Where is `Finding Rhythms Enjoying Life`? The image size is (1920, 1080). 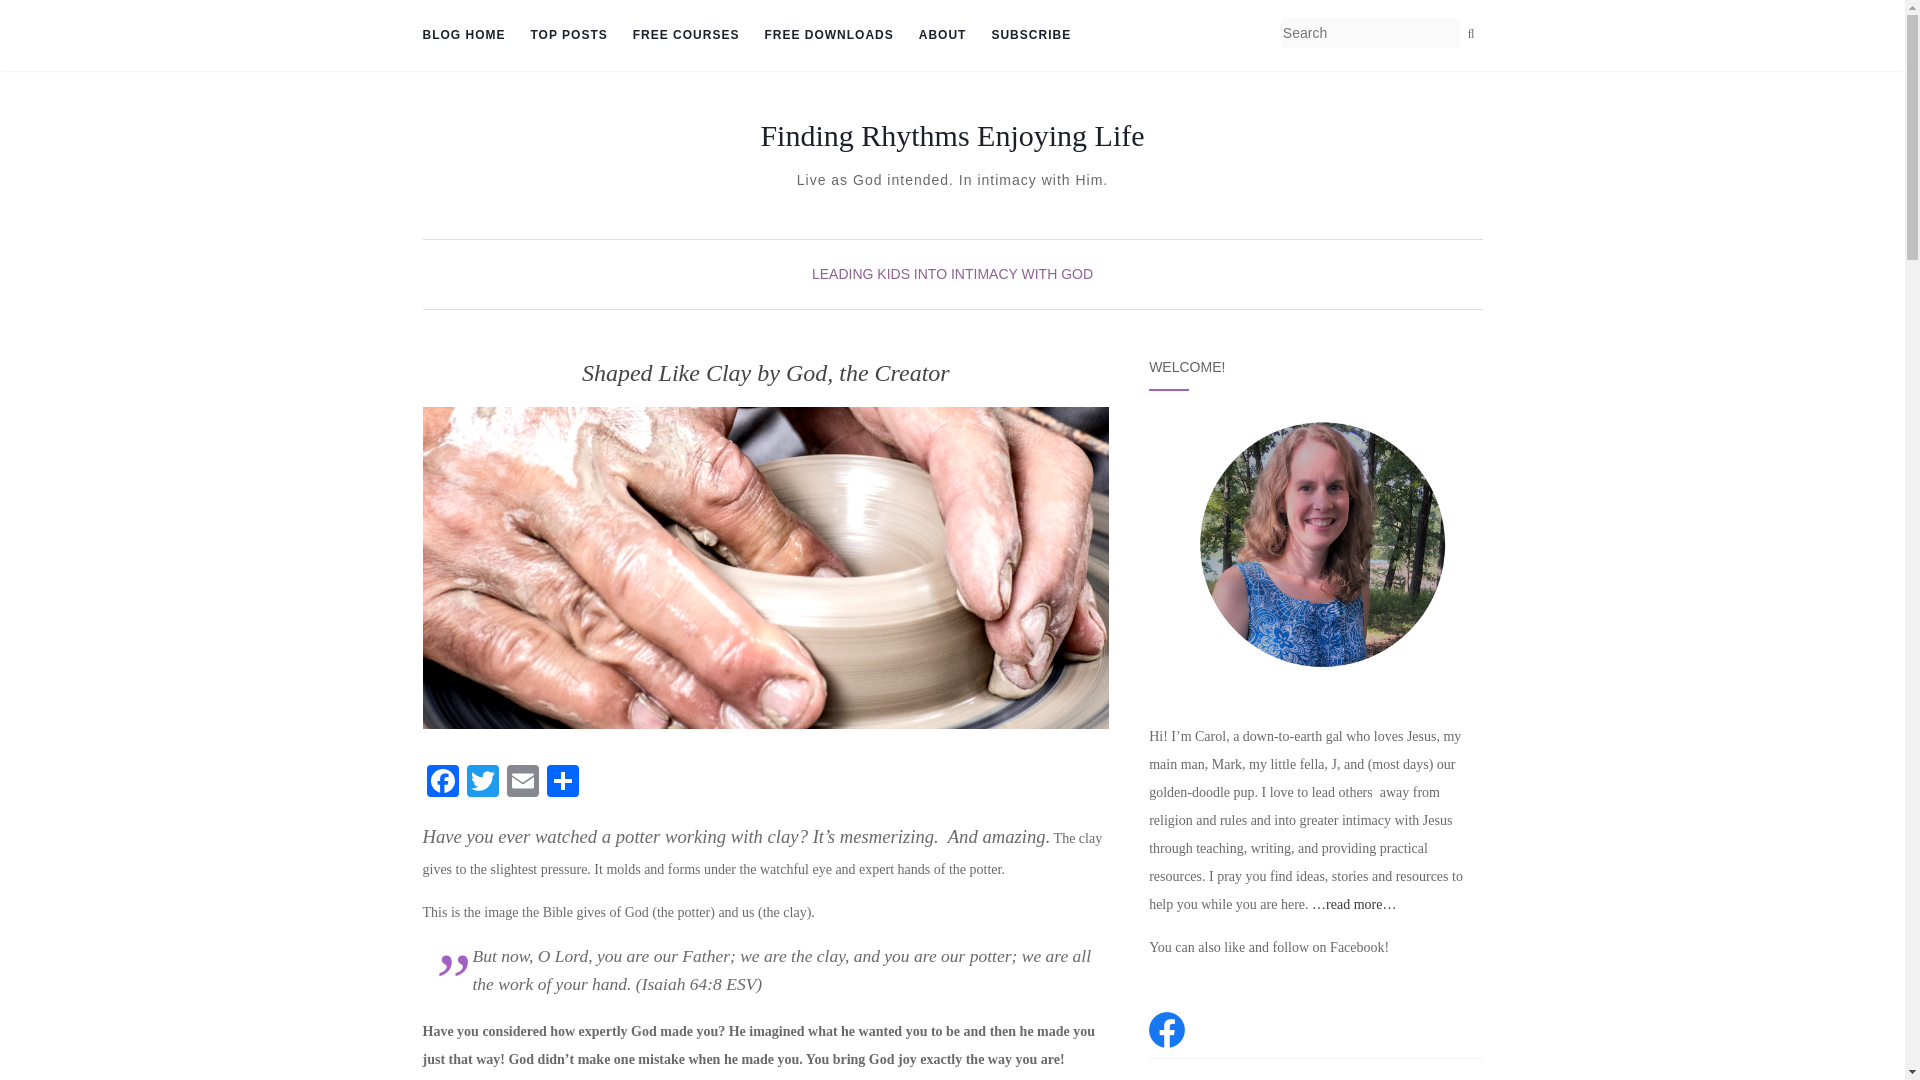
Finding Rhythms Enjoying Life is located at coordinates (952, 136).